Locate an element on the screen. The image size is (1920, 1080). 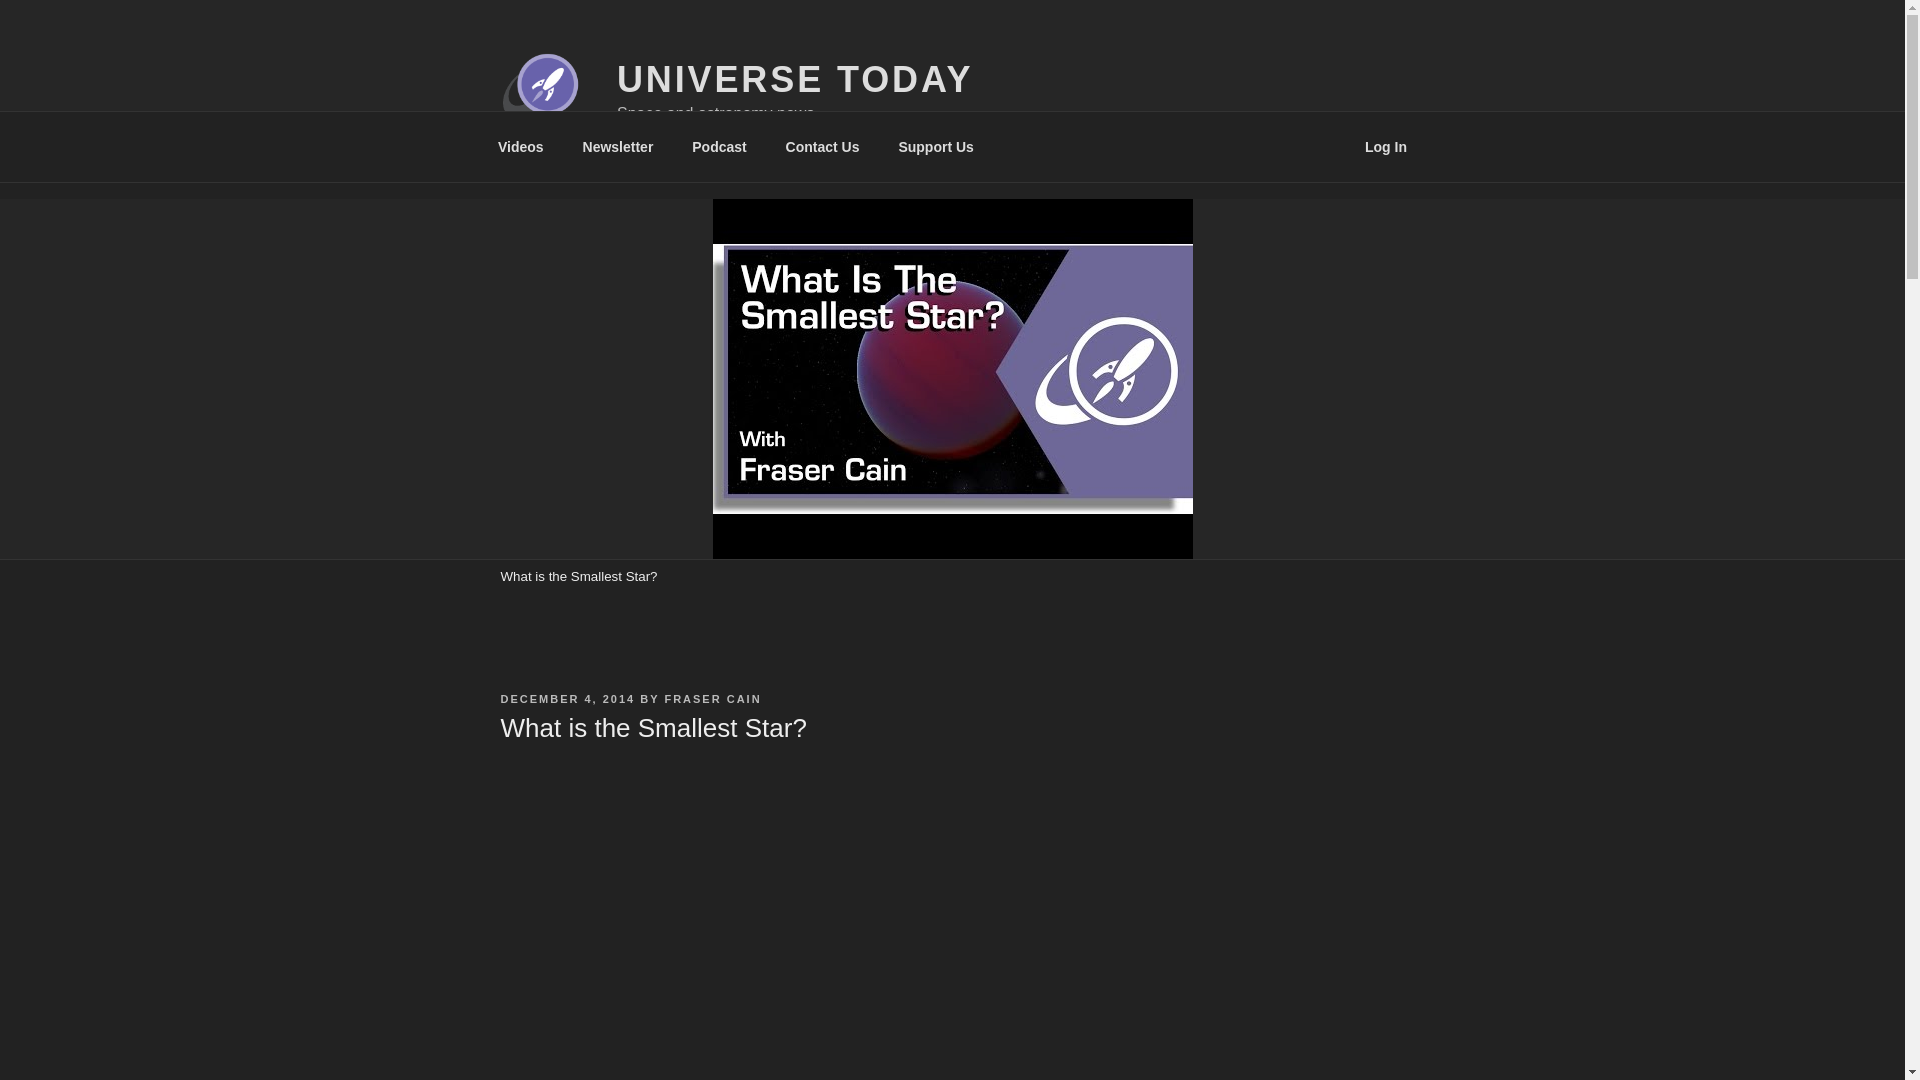
Videos is located at coordinates (520, 146).